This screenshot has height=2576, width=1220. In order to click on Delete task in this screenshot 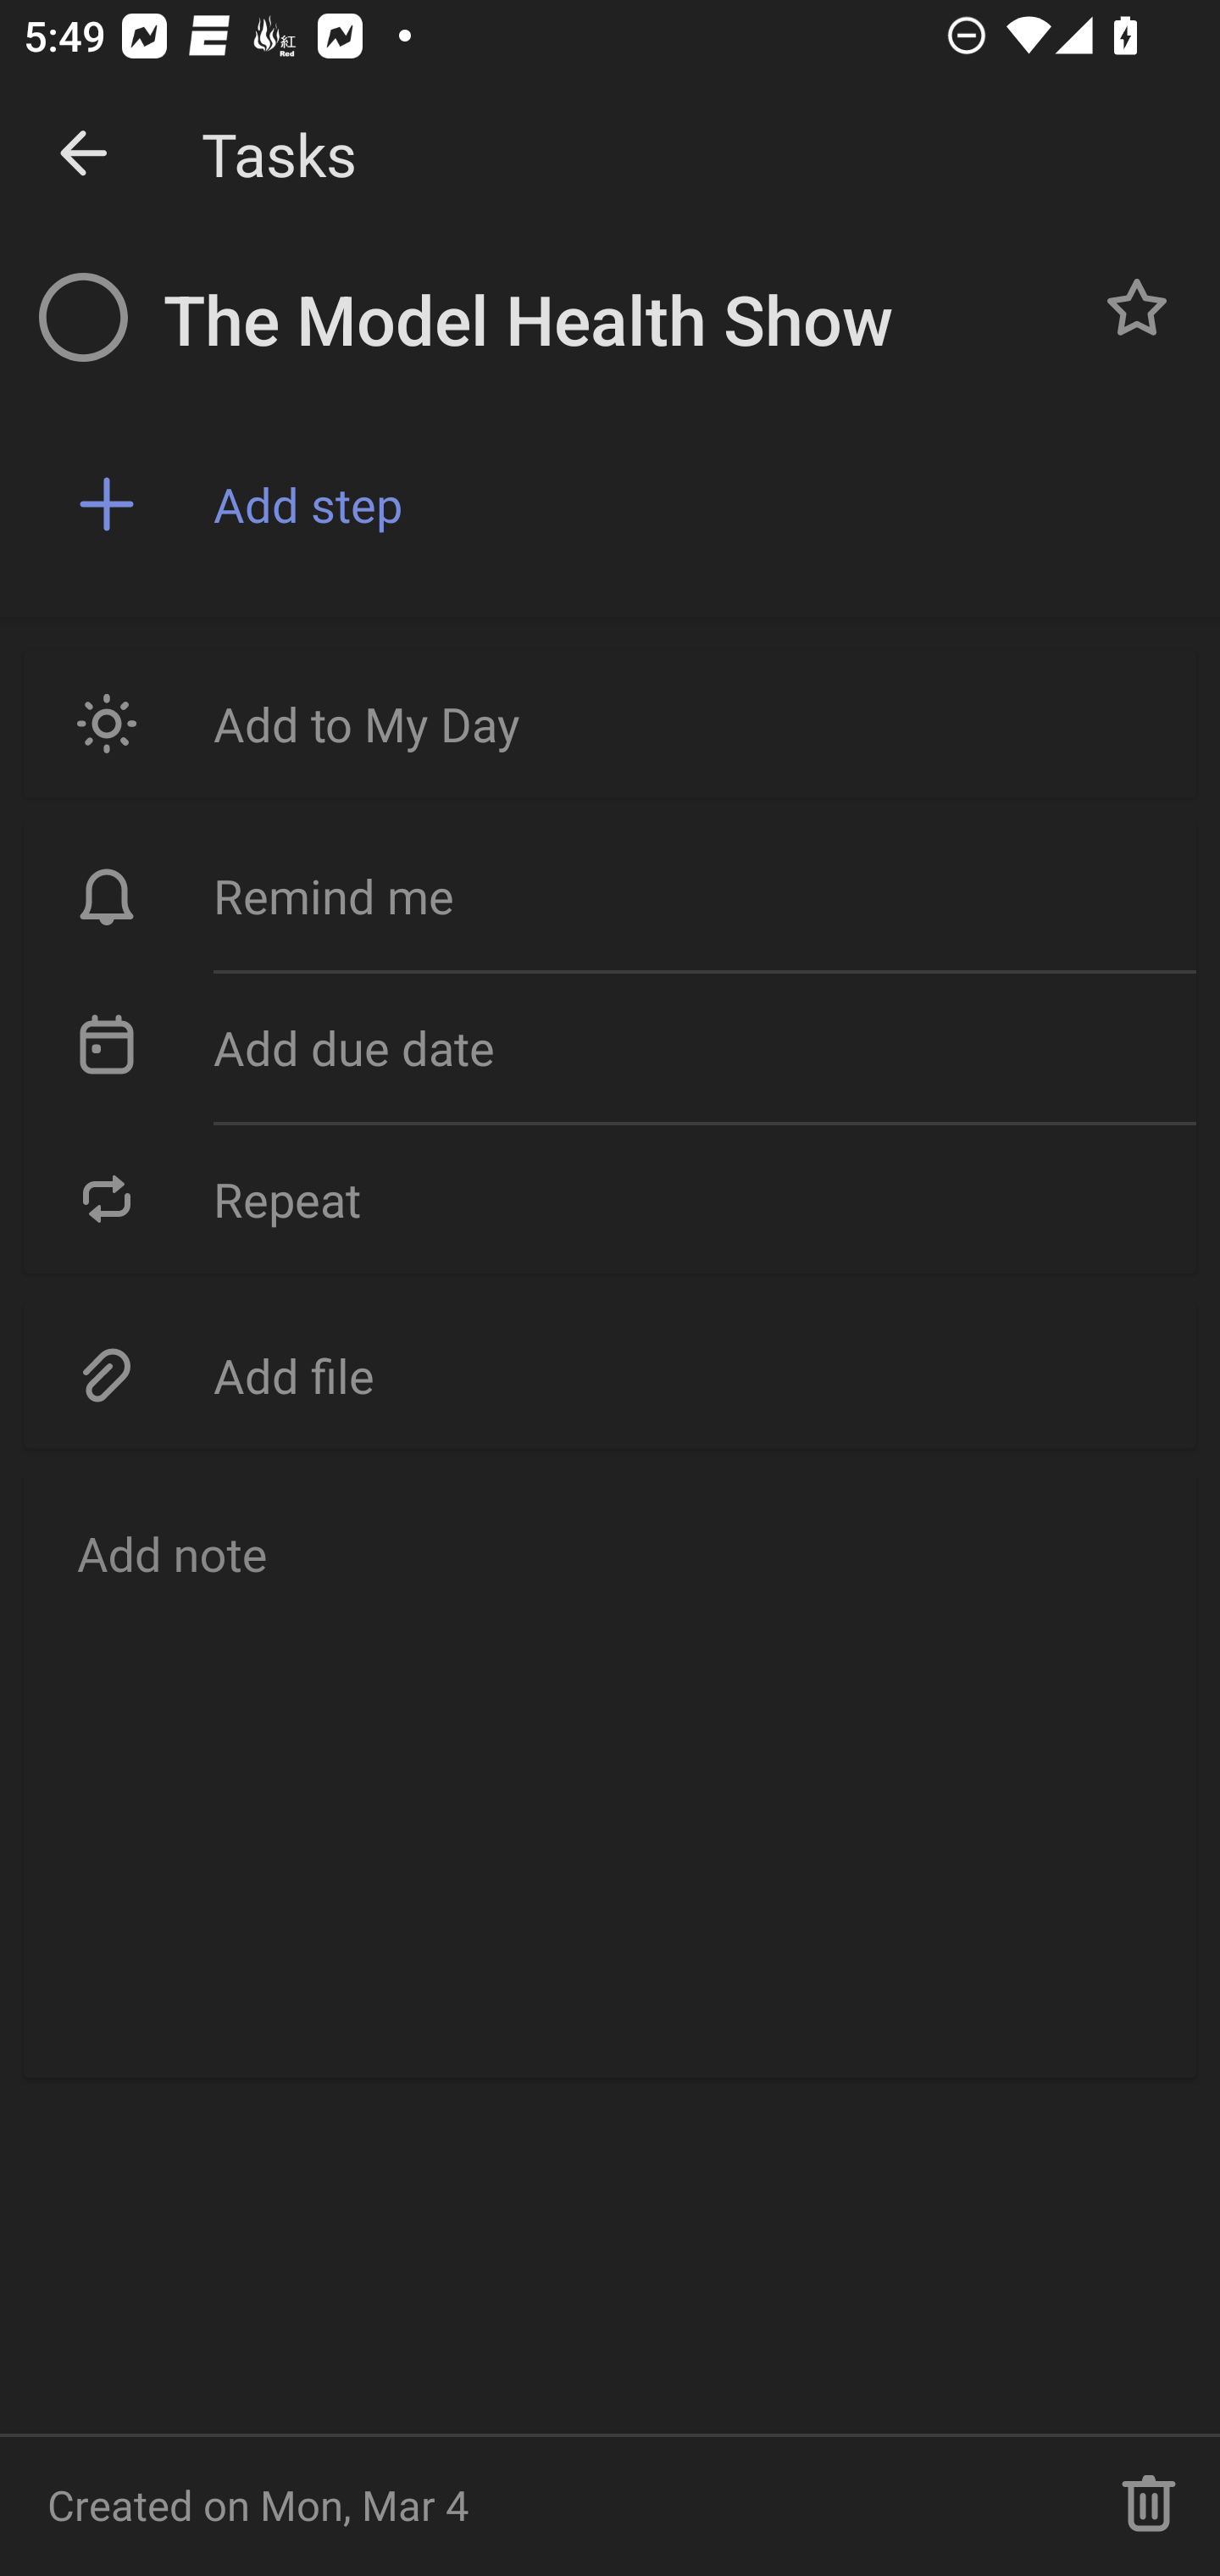, I will do `click(1149, 2505)`.